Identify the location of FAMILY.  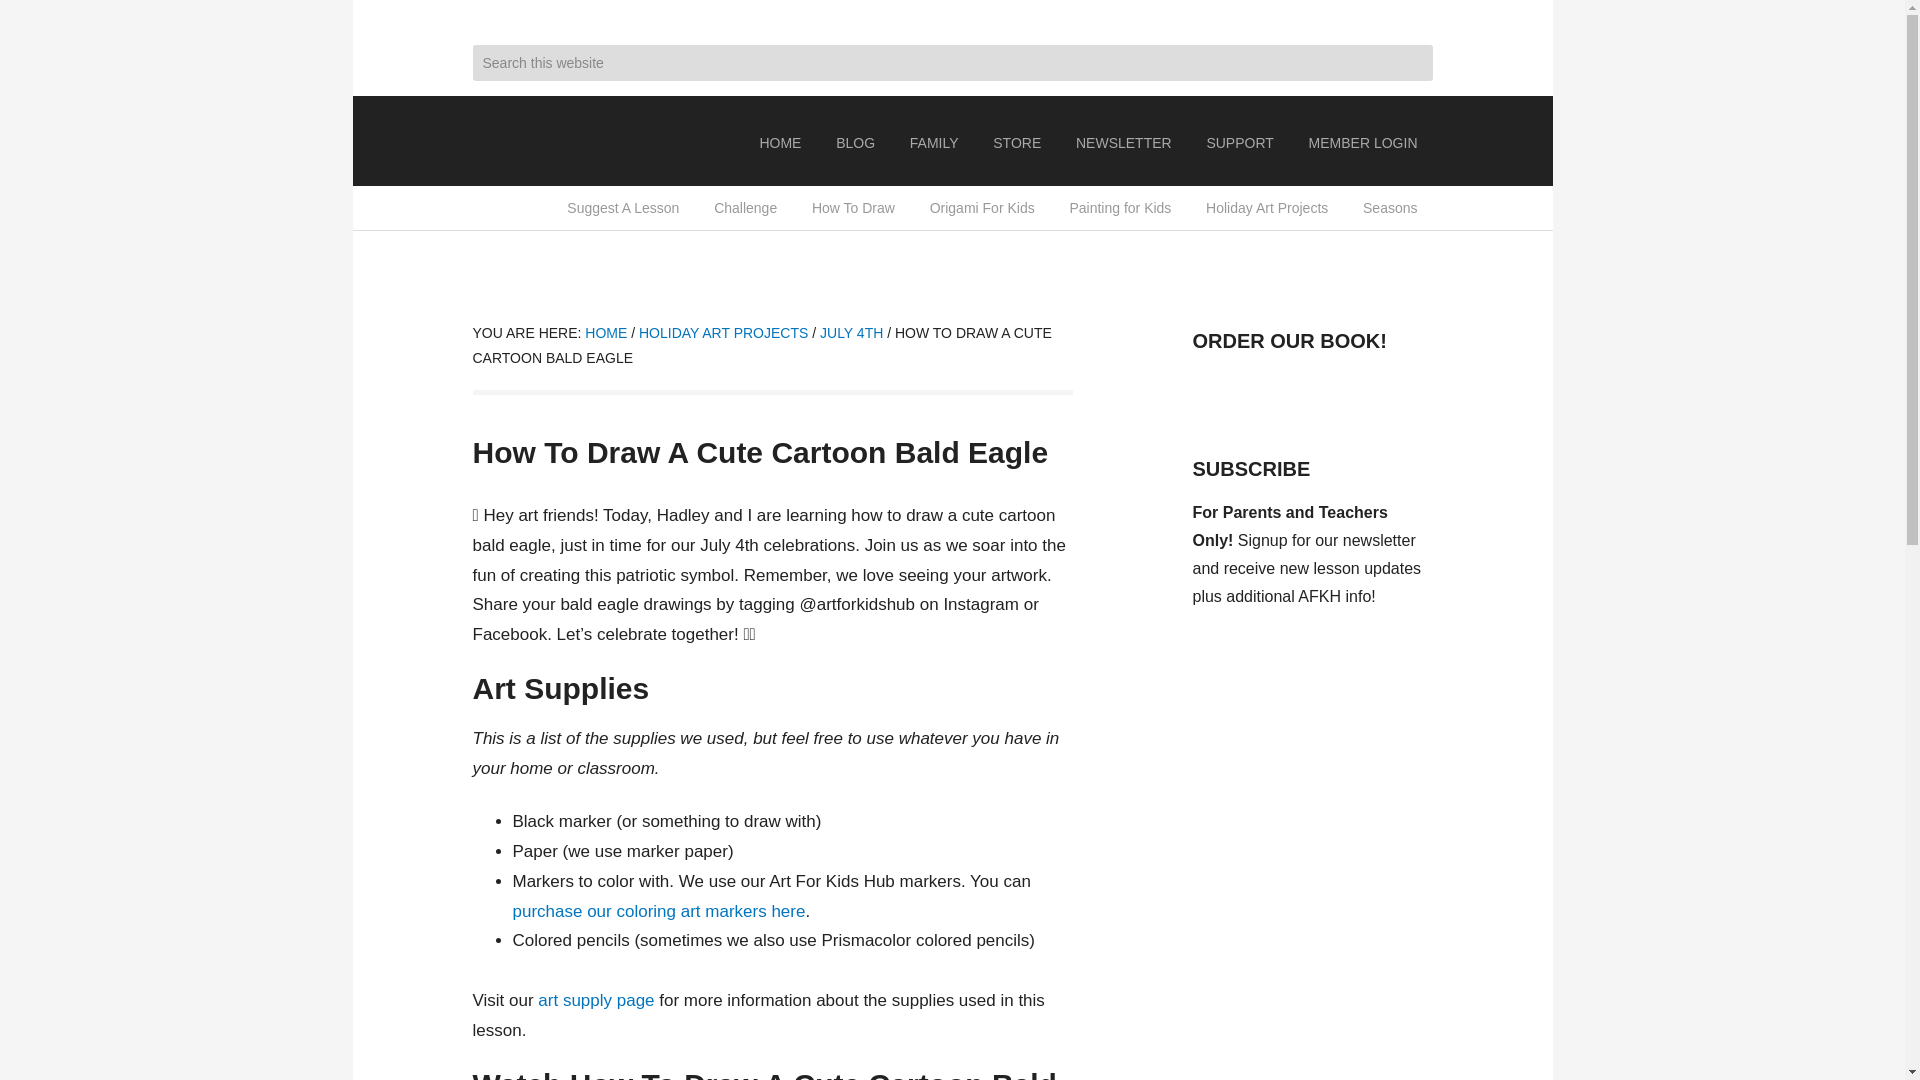
(934, 142).